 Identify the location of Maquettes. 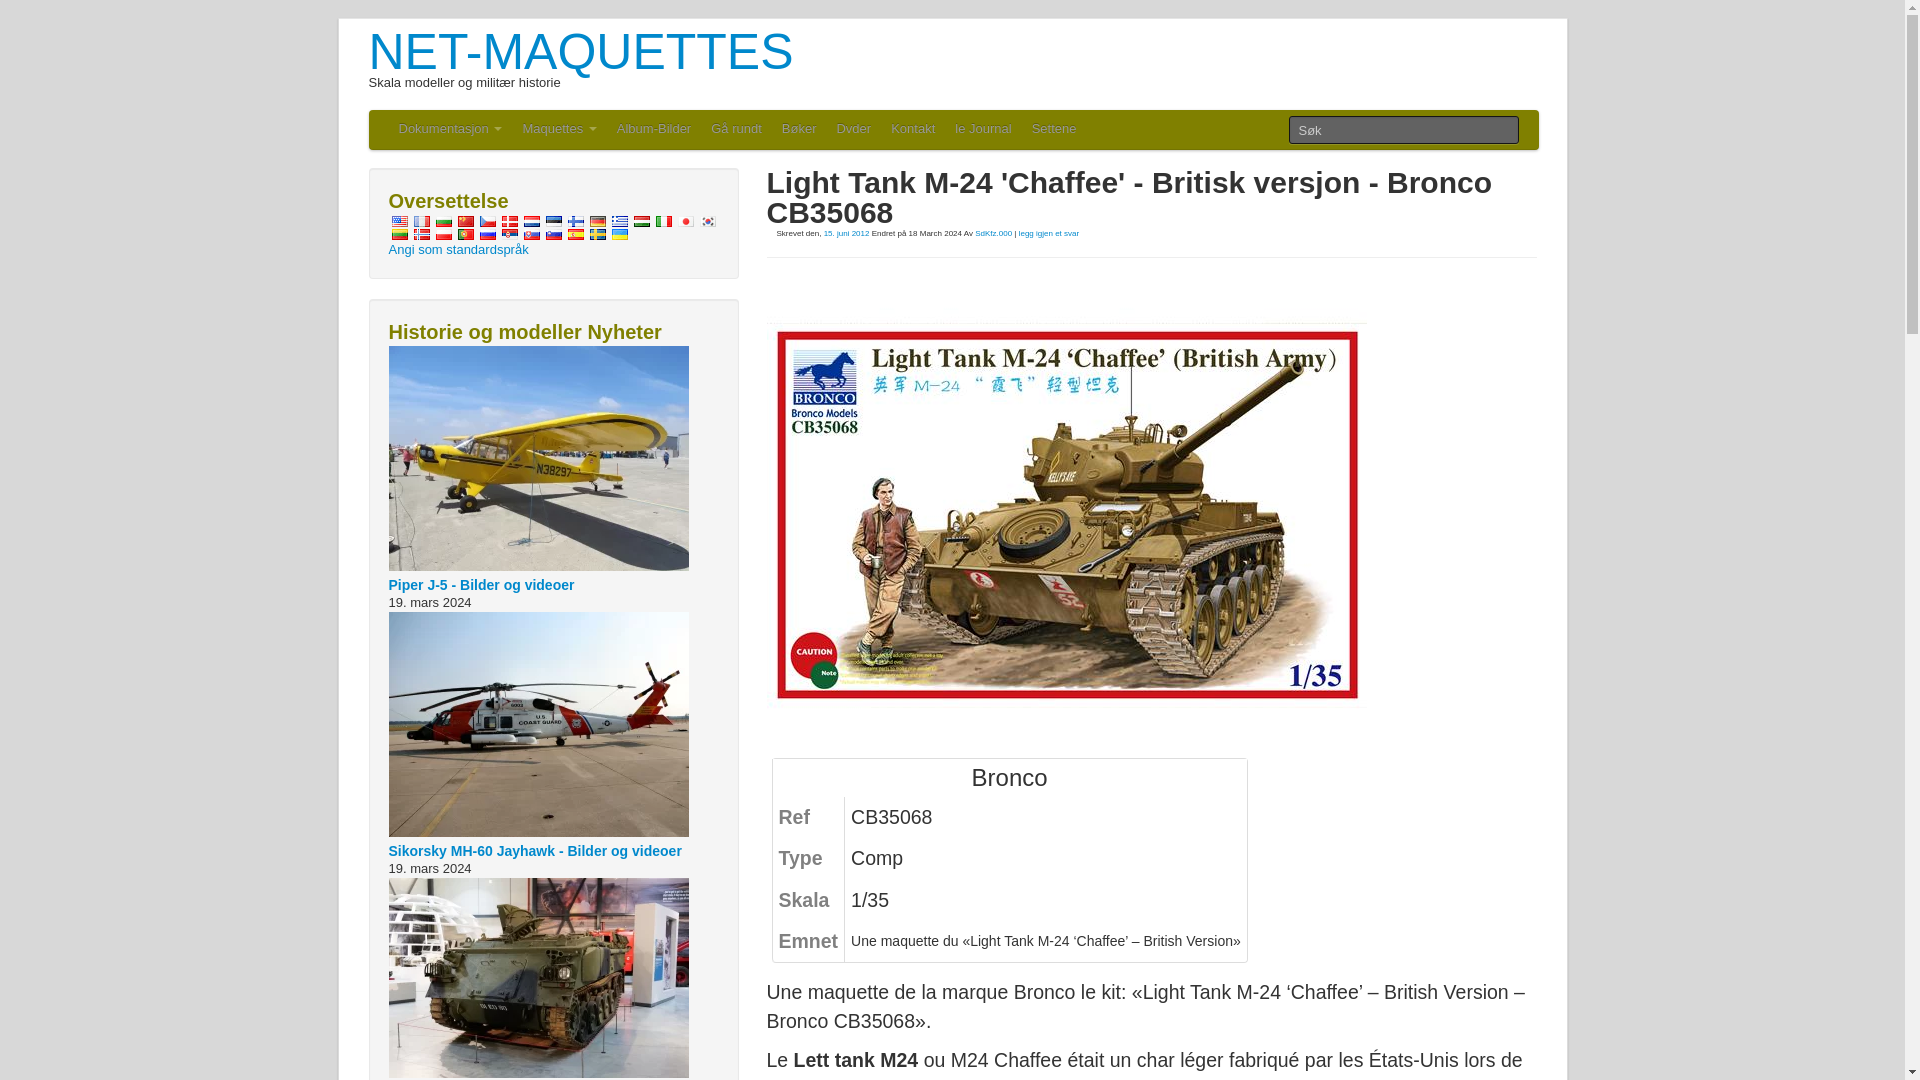
(559, 130).